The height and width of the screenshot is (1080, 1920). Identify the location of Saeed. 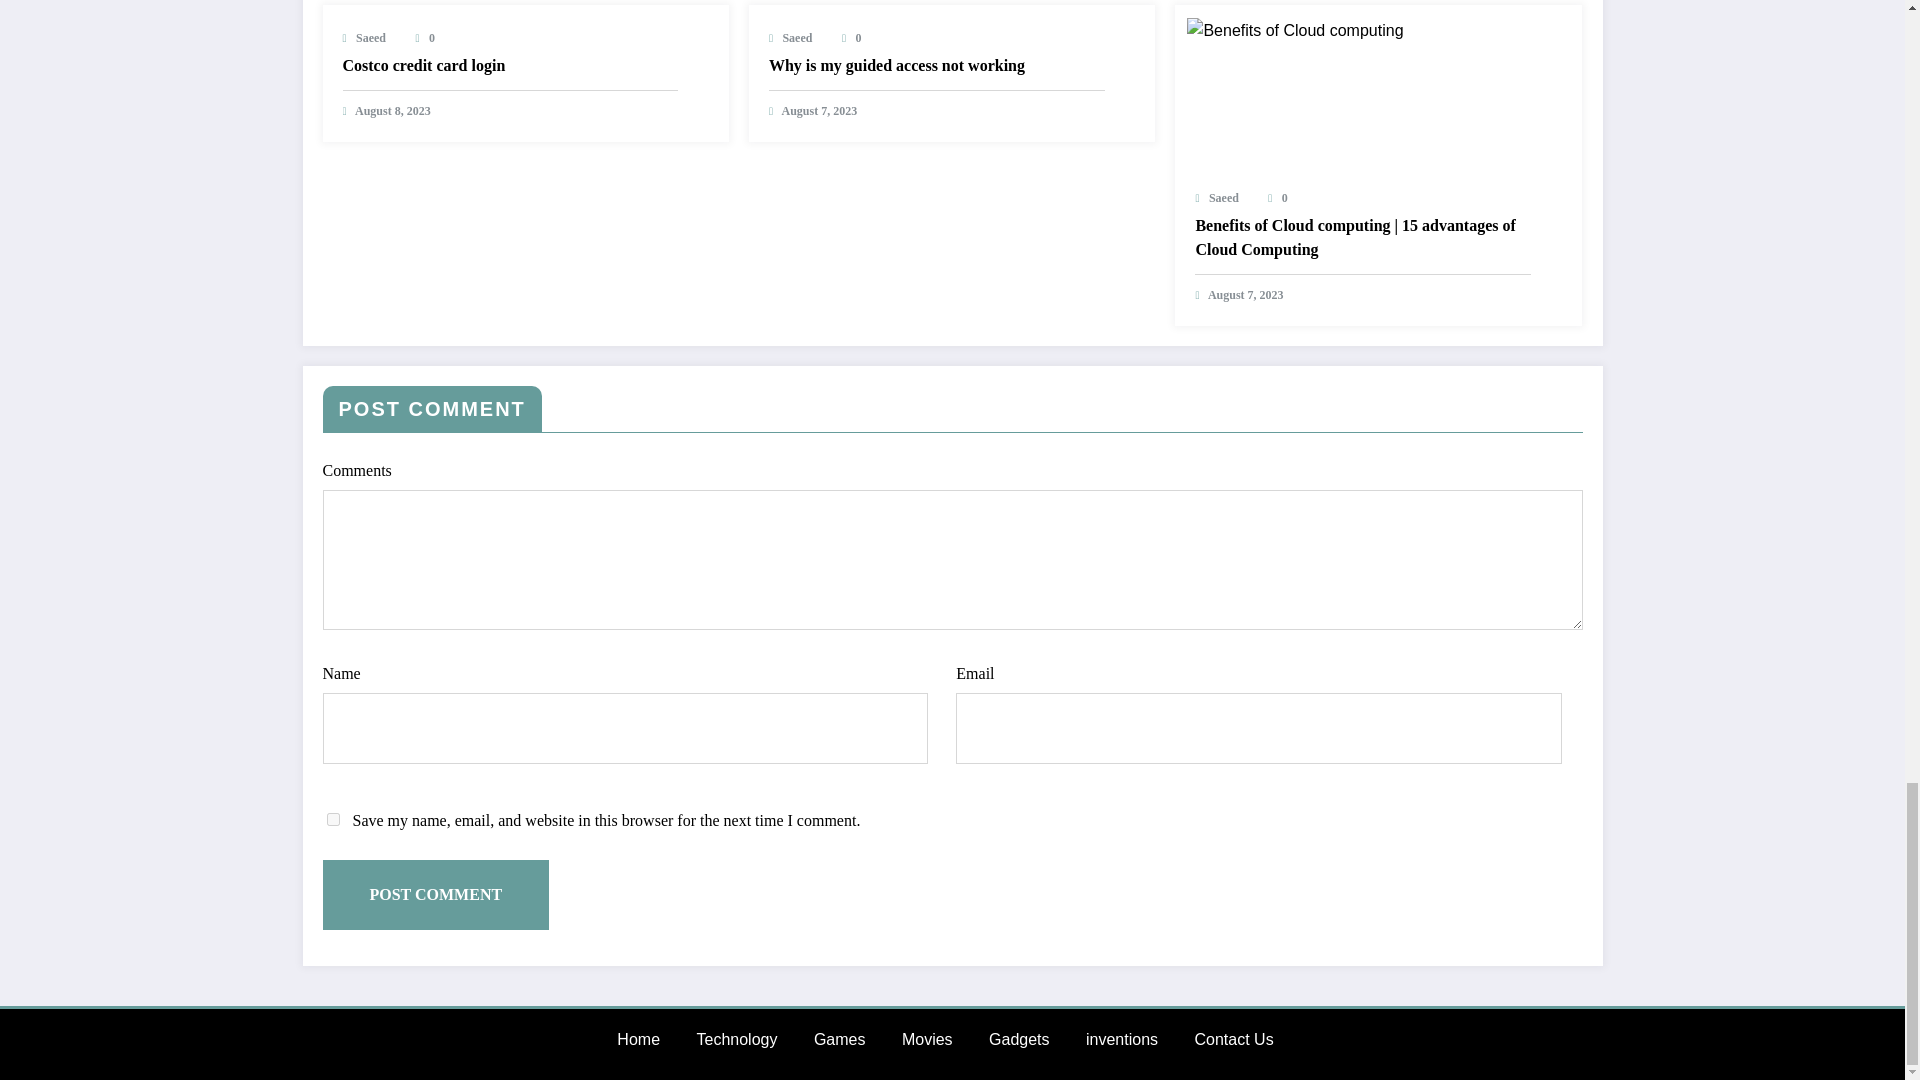
(370, 38).